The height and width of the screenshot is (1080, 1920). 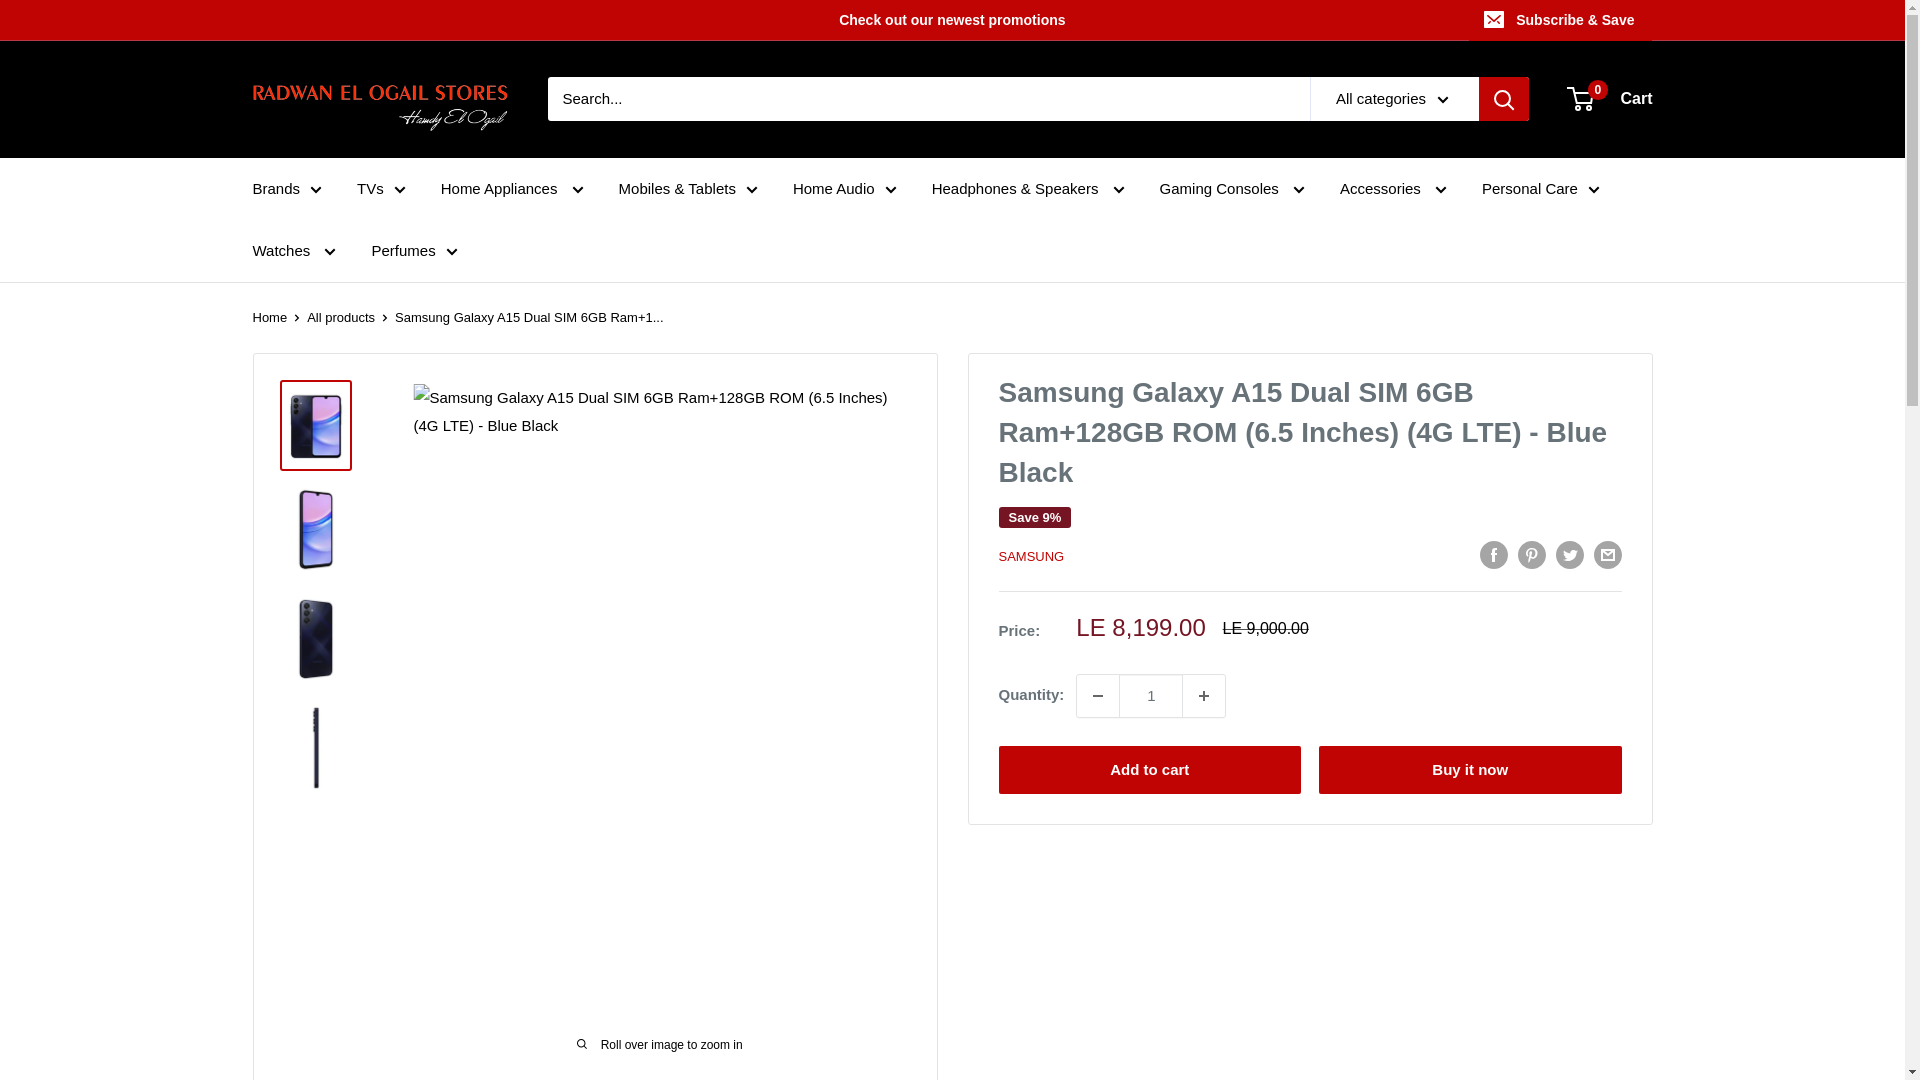 What do you see at coordinates (1150, 694) in the screenshot?
I see `1` at bounding box center [1150, 694].